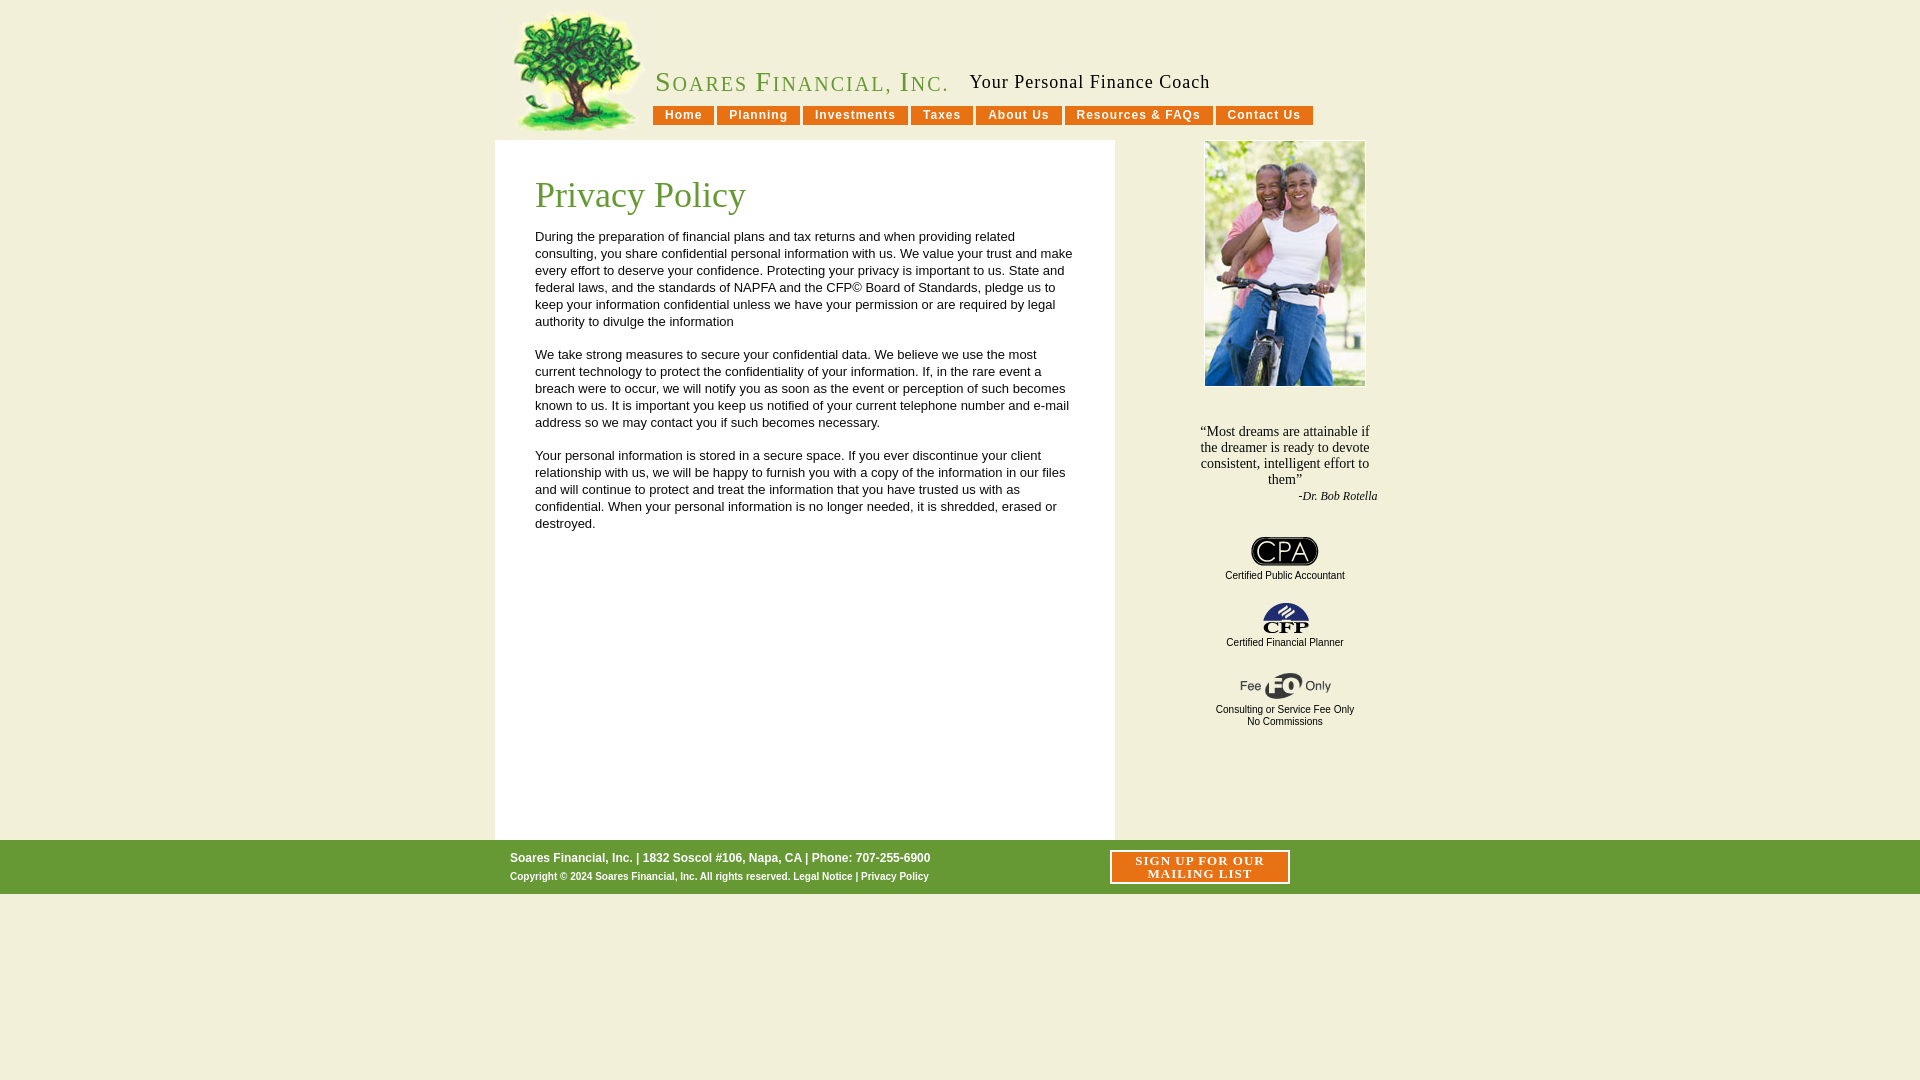 Image resolution: width=1920 pixels, height=1080 pixels. I want to click on Certified Financial Planner, so click(1284, 630).